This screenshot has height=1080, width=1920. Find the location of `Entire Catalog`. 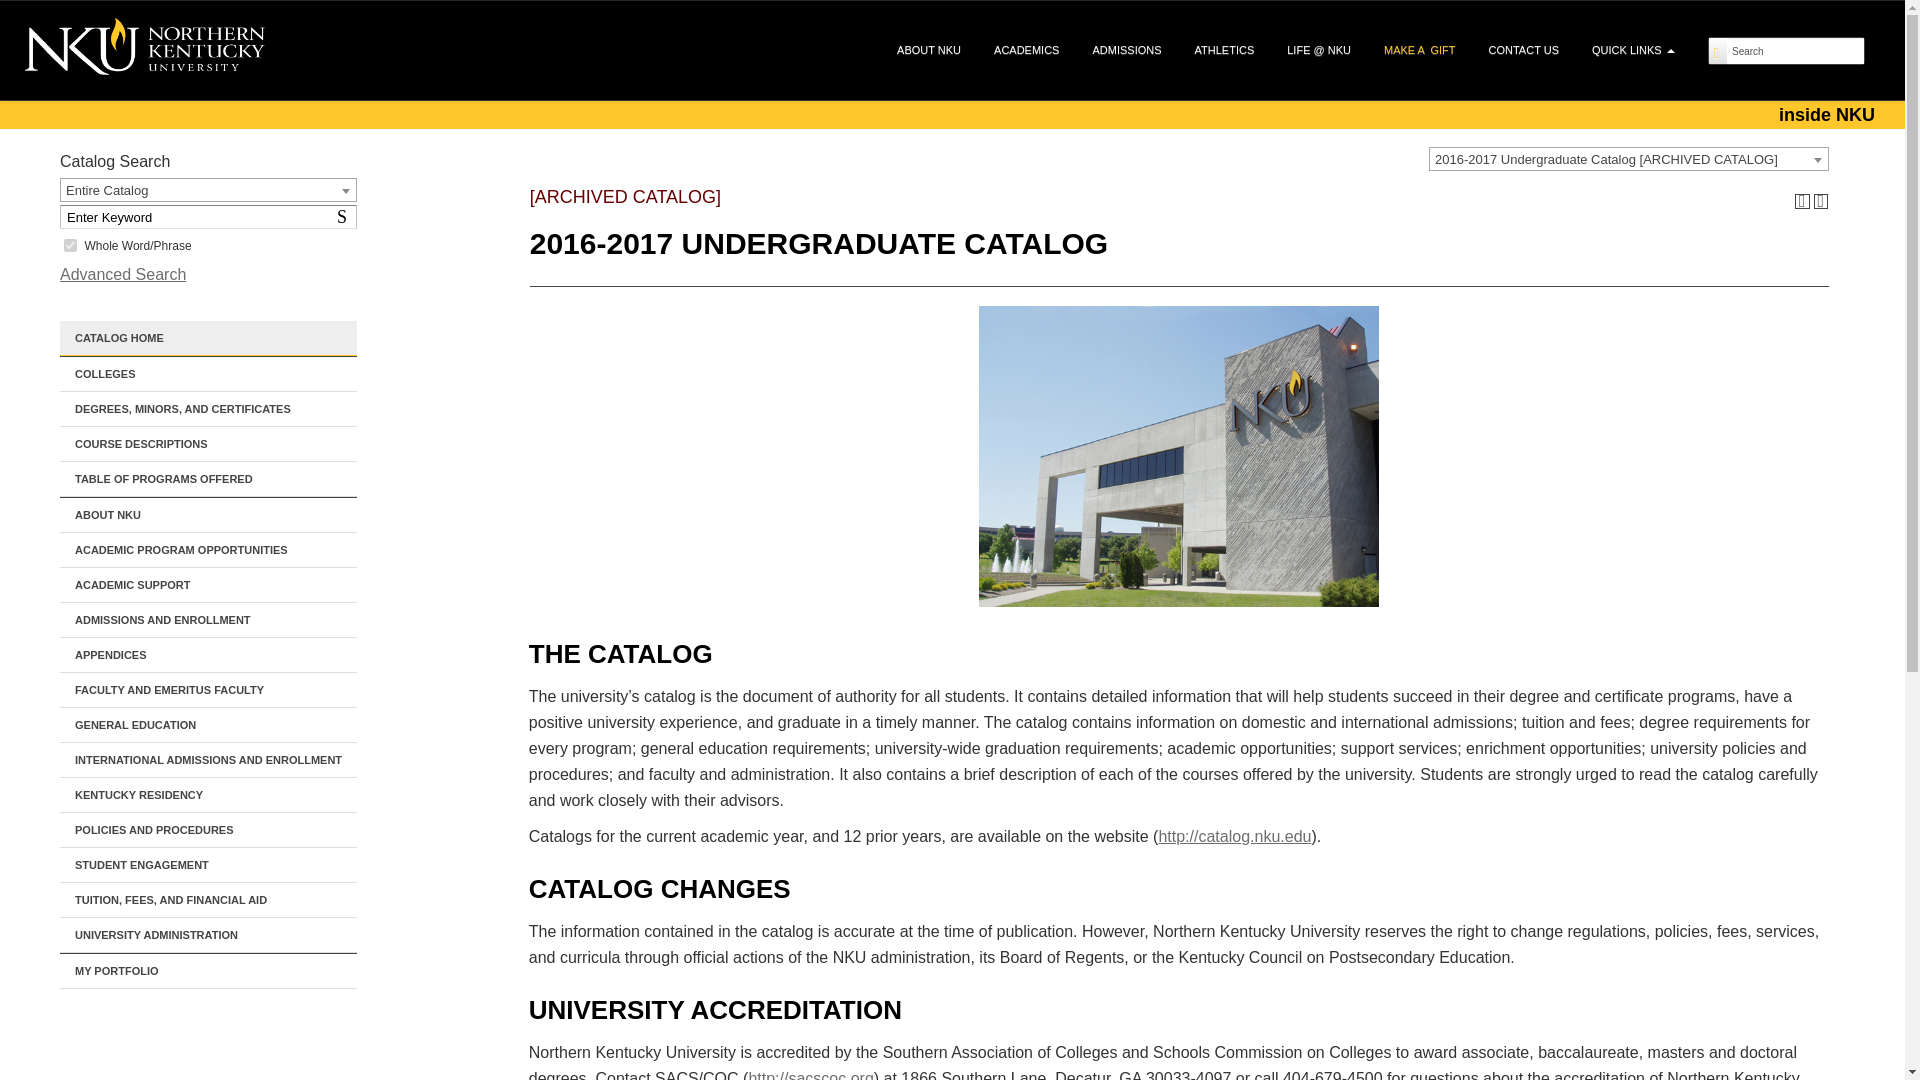

Entire Catalog is located at coordinates (21, 12).